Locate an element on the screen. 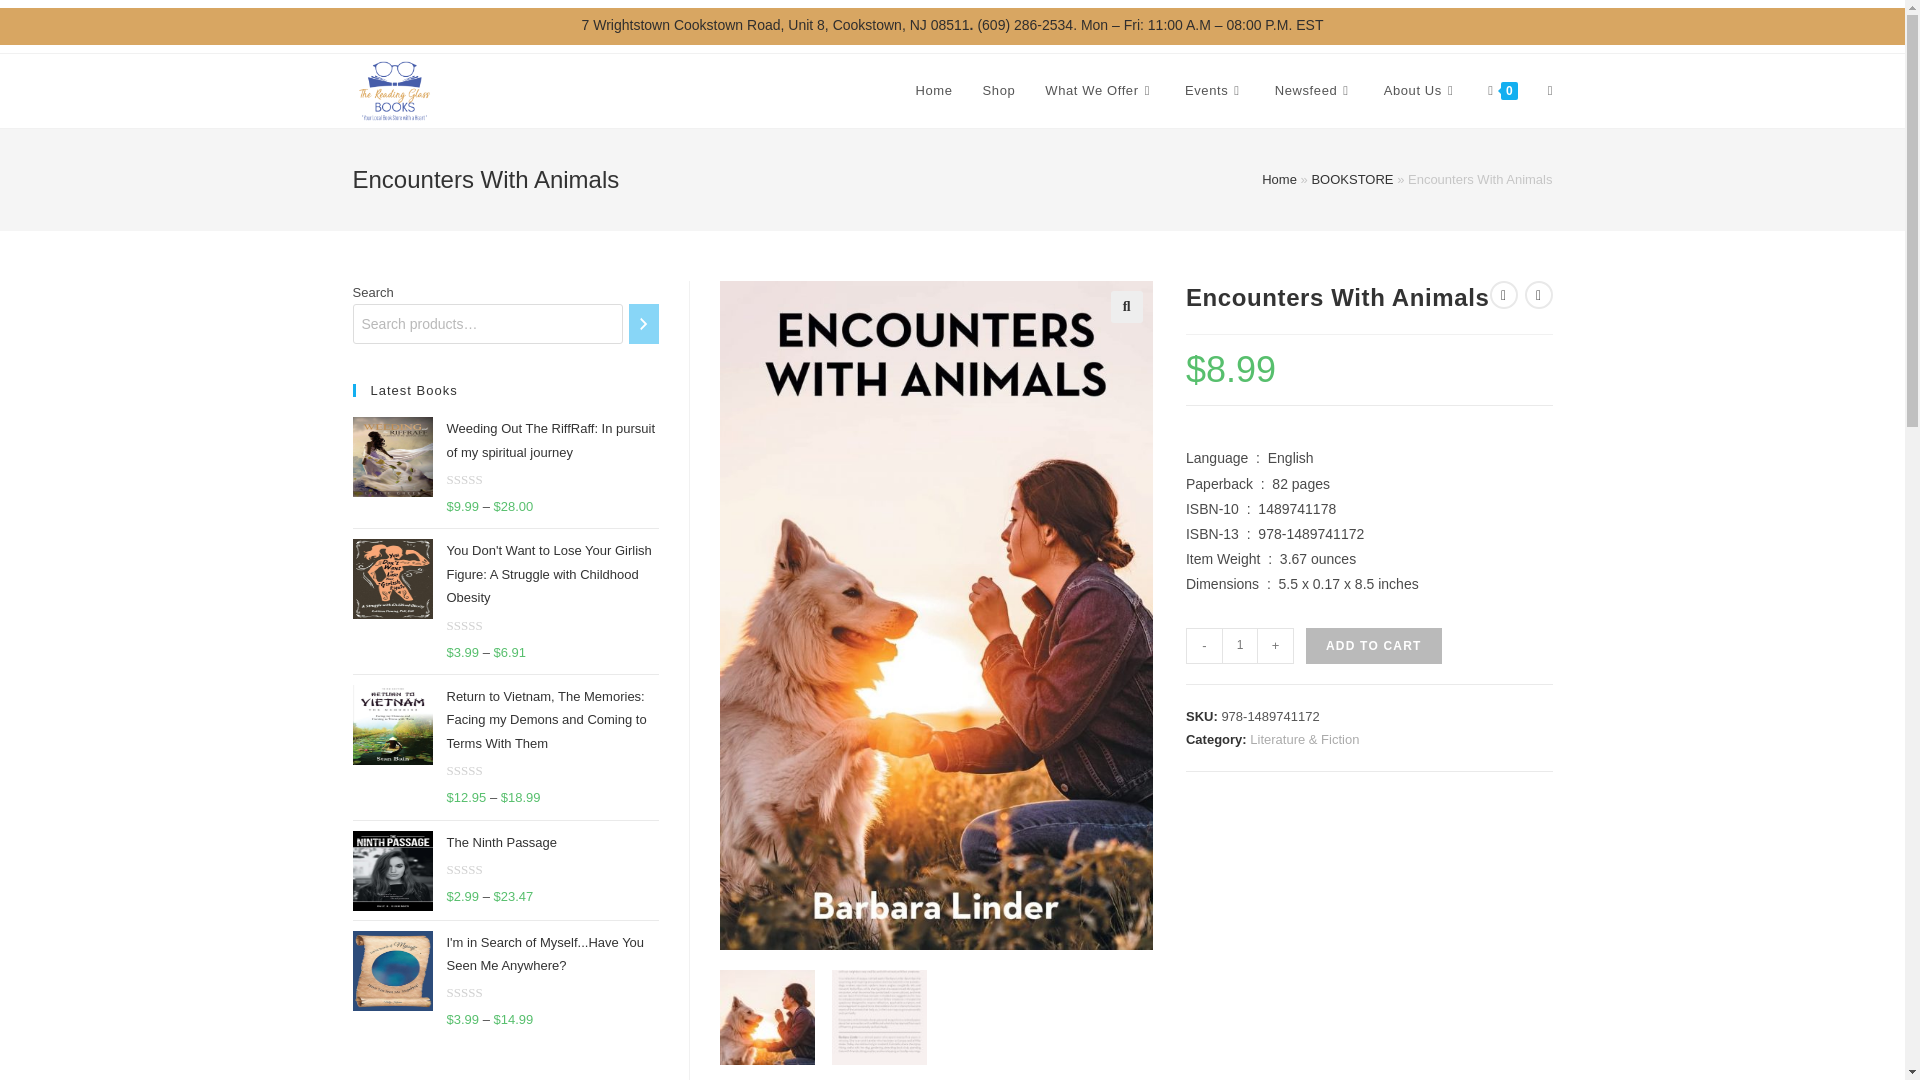 The height and width of the screenshot is (1080, 1920). Events is located at coordinates (1214, 91).